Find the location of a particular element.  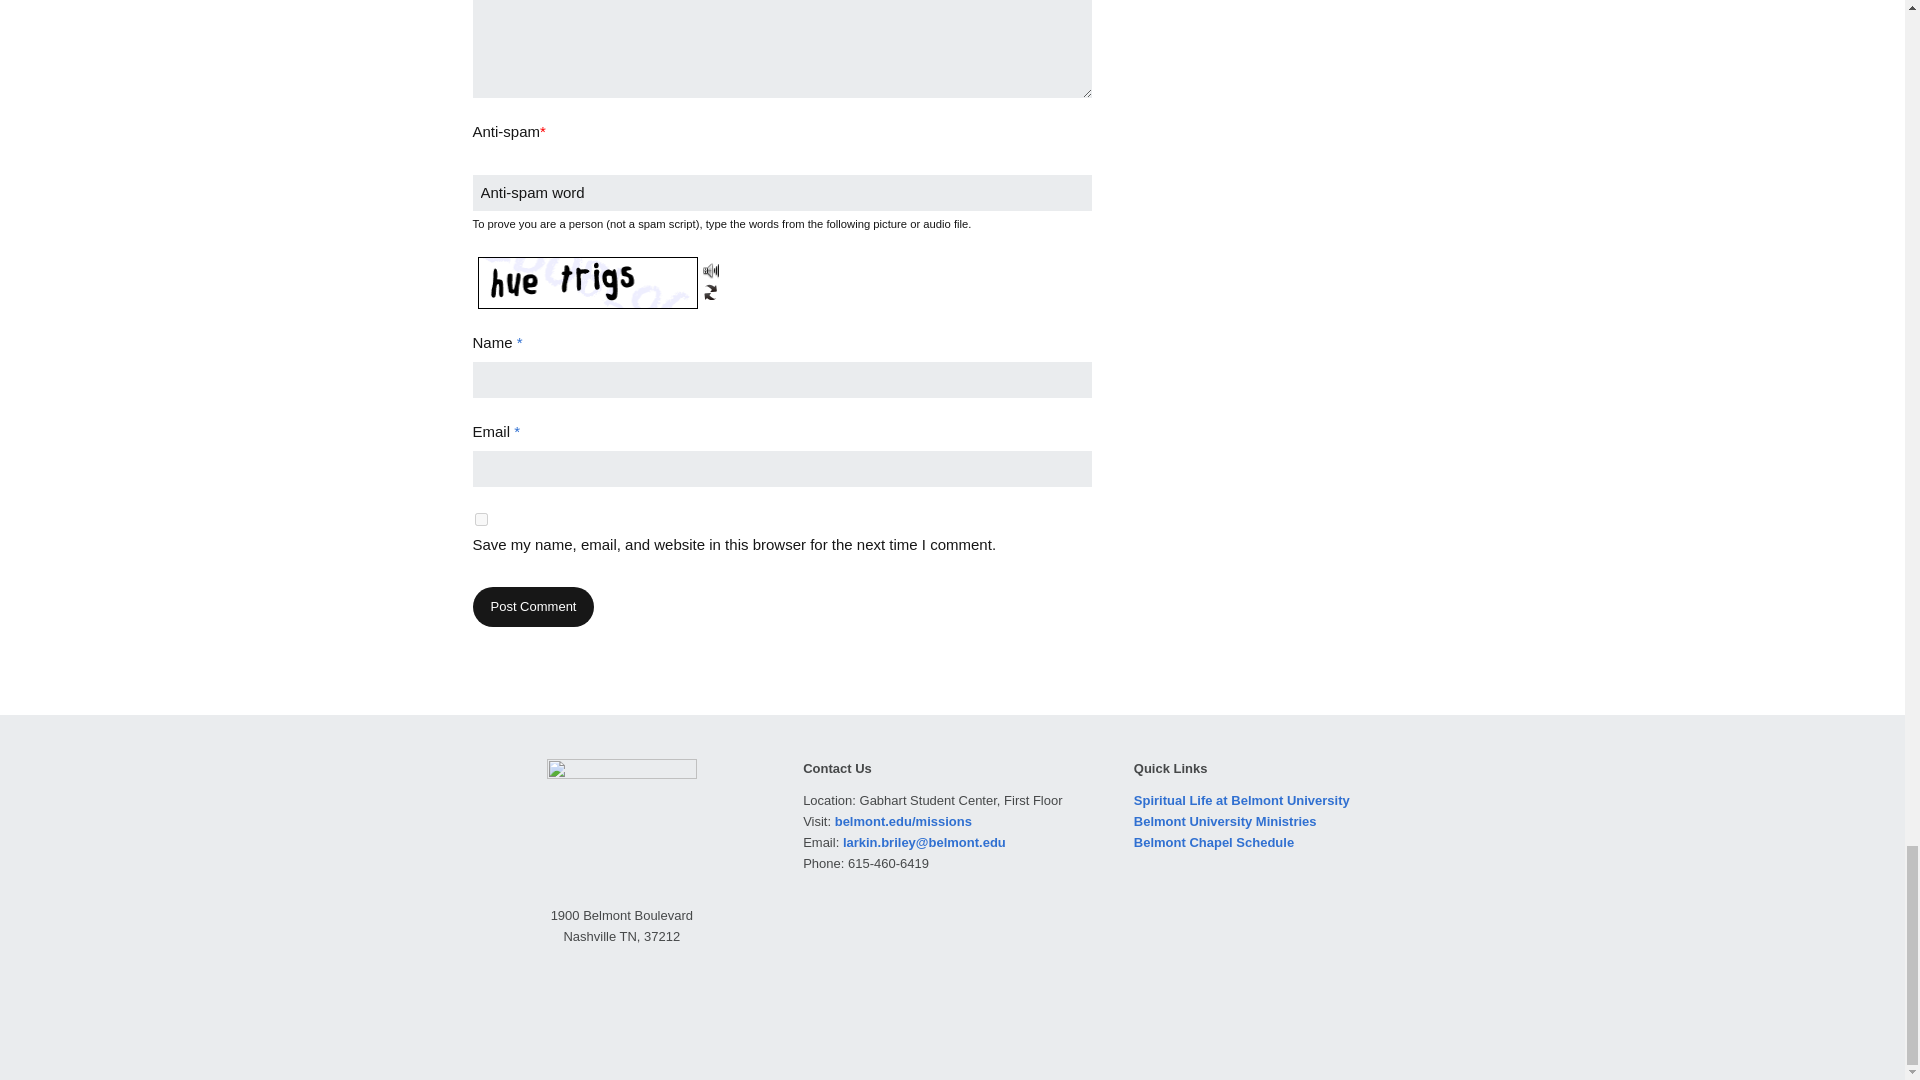

Spiritual Life at Belmont University is located at coordinates (1242, 800).